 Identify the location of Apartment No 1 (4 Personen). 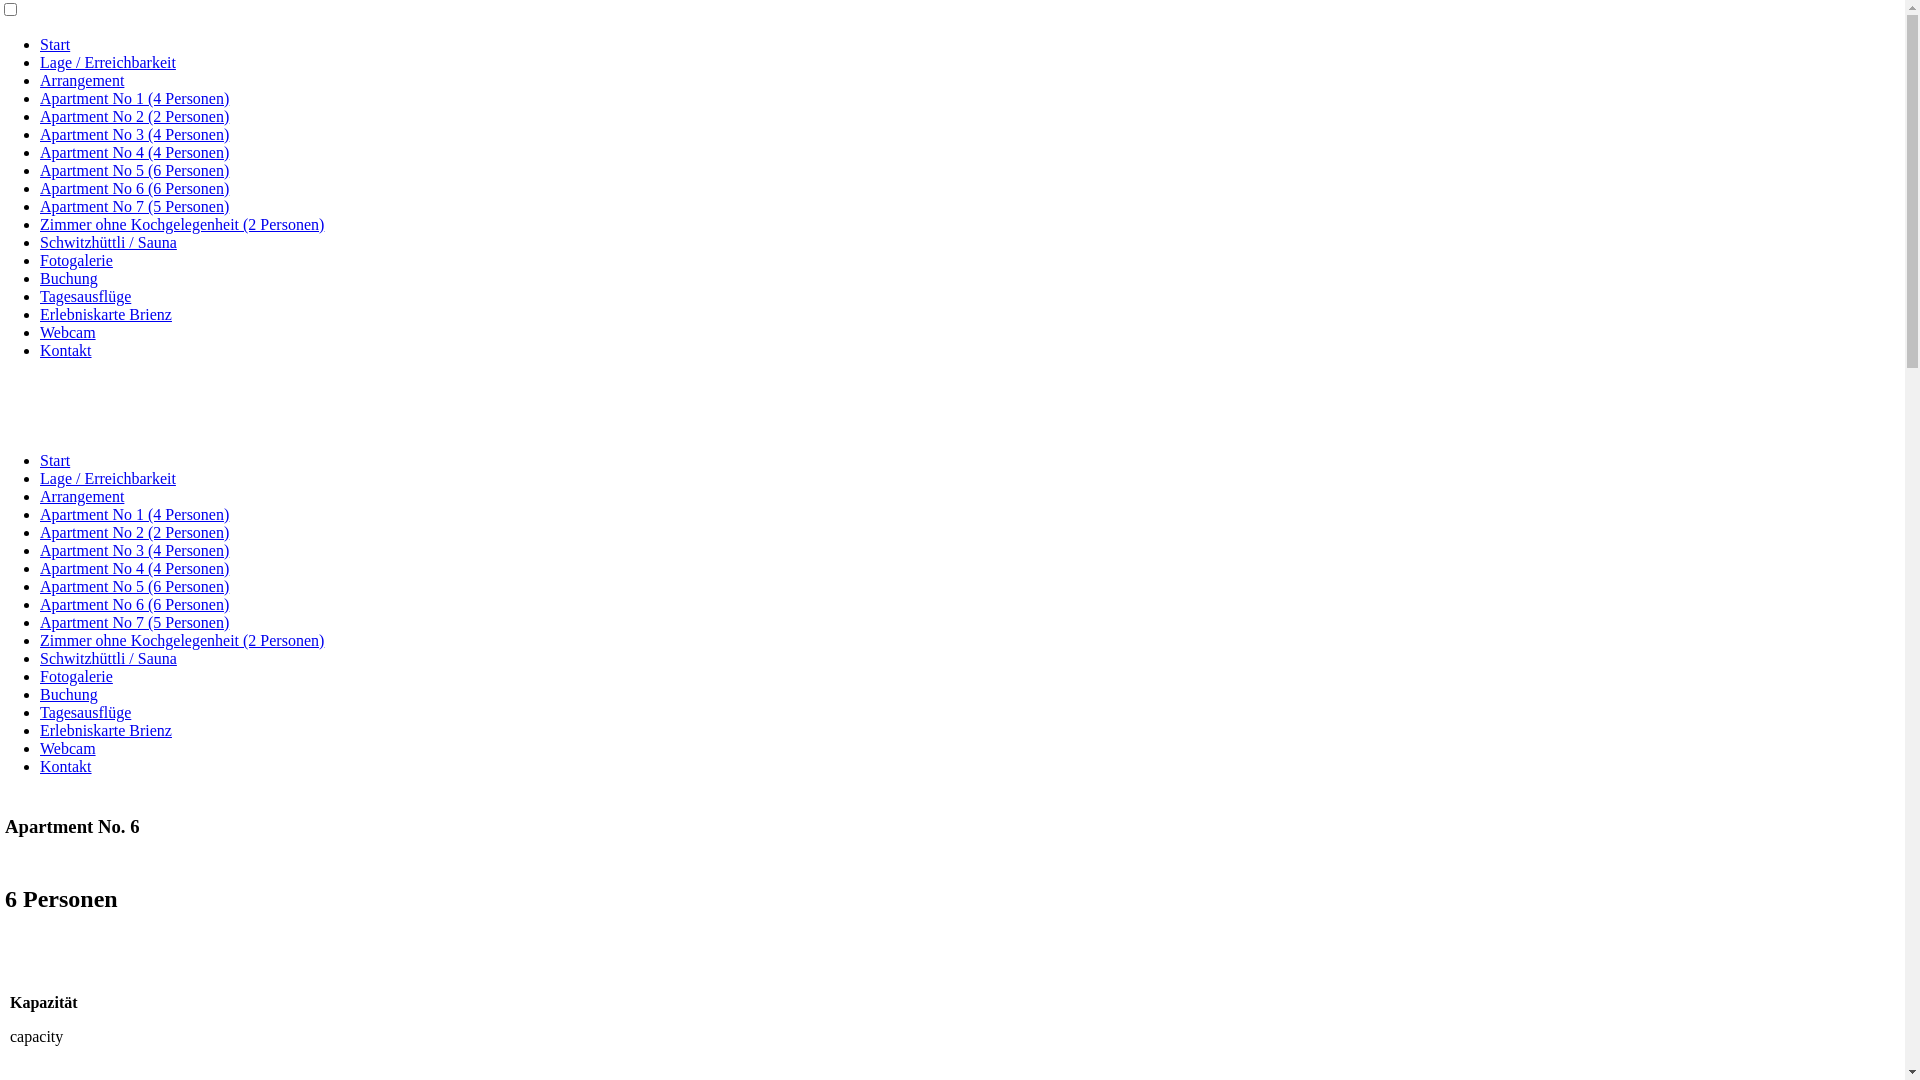
(134, 98).